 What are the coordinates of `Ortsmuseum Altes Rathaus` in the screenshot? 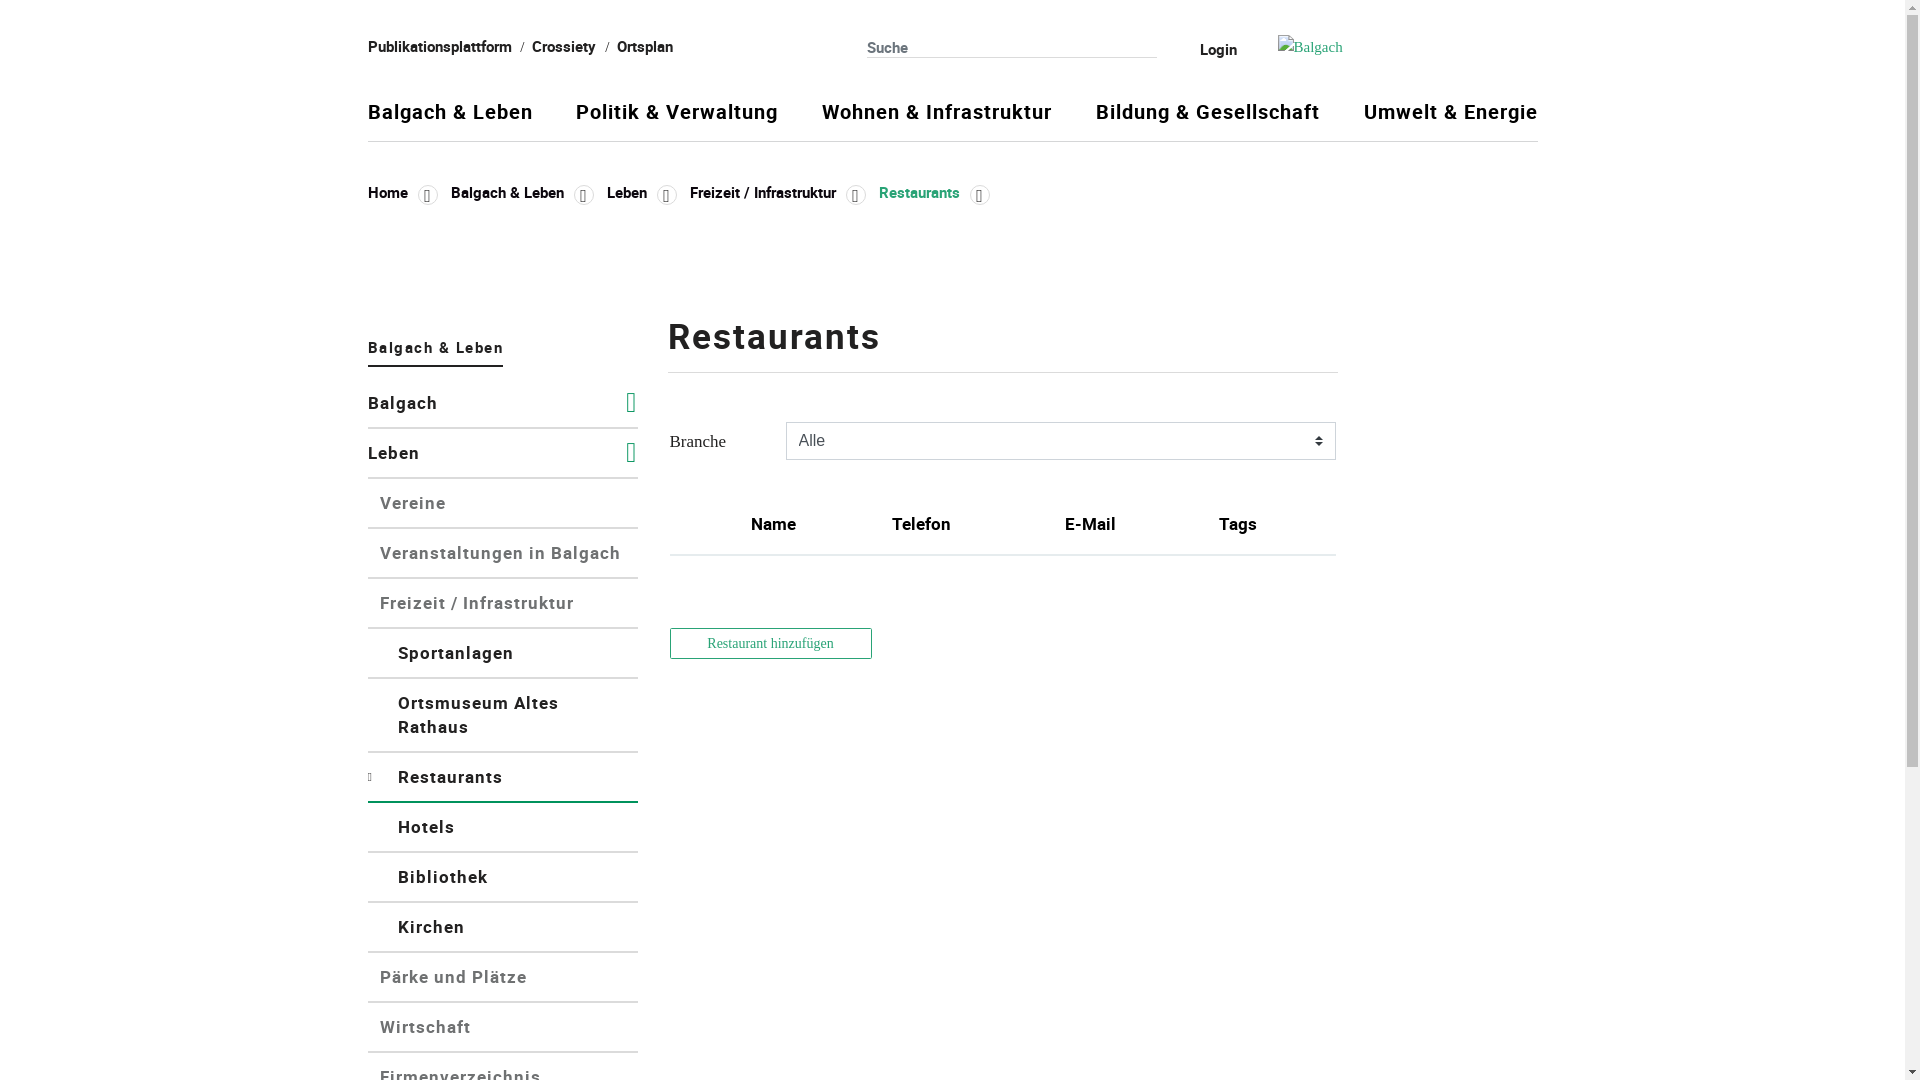 It's located at (503, 716).